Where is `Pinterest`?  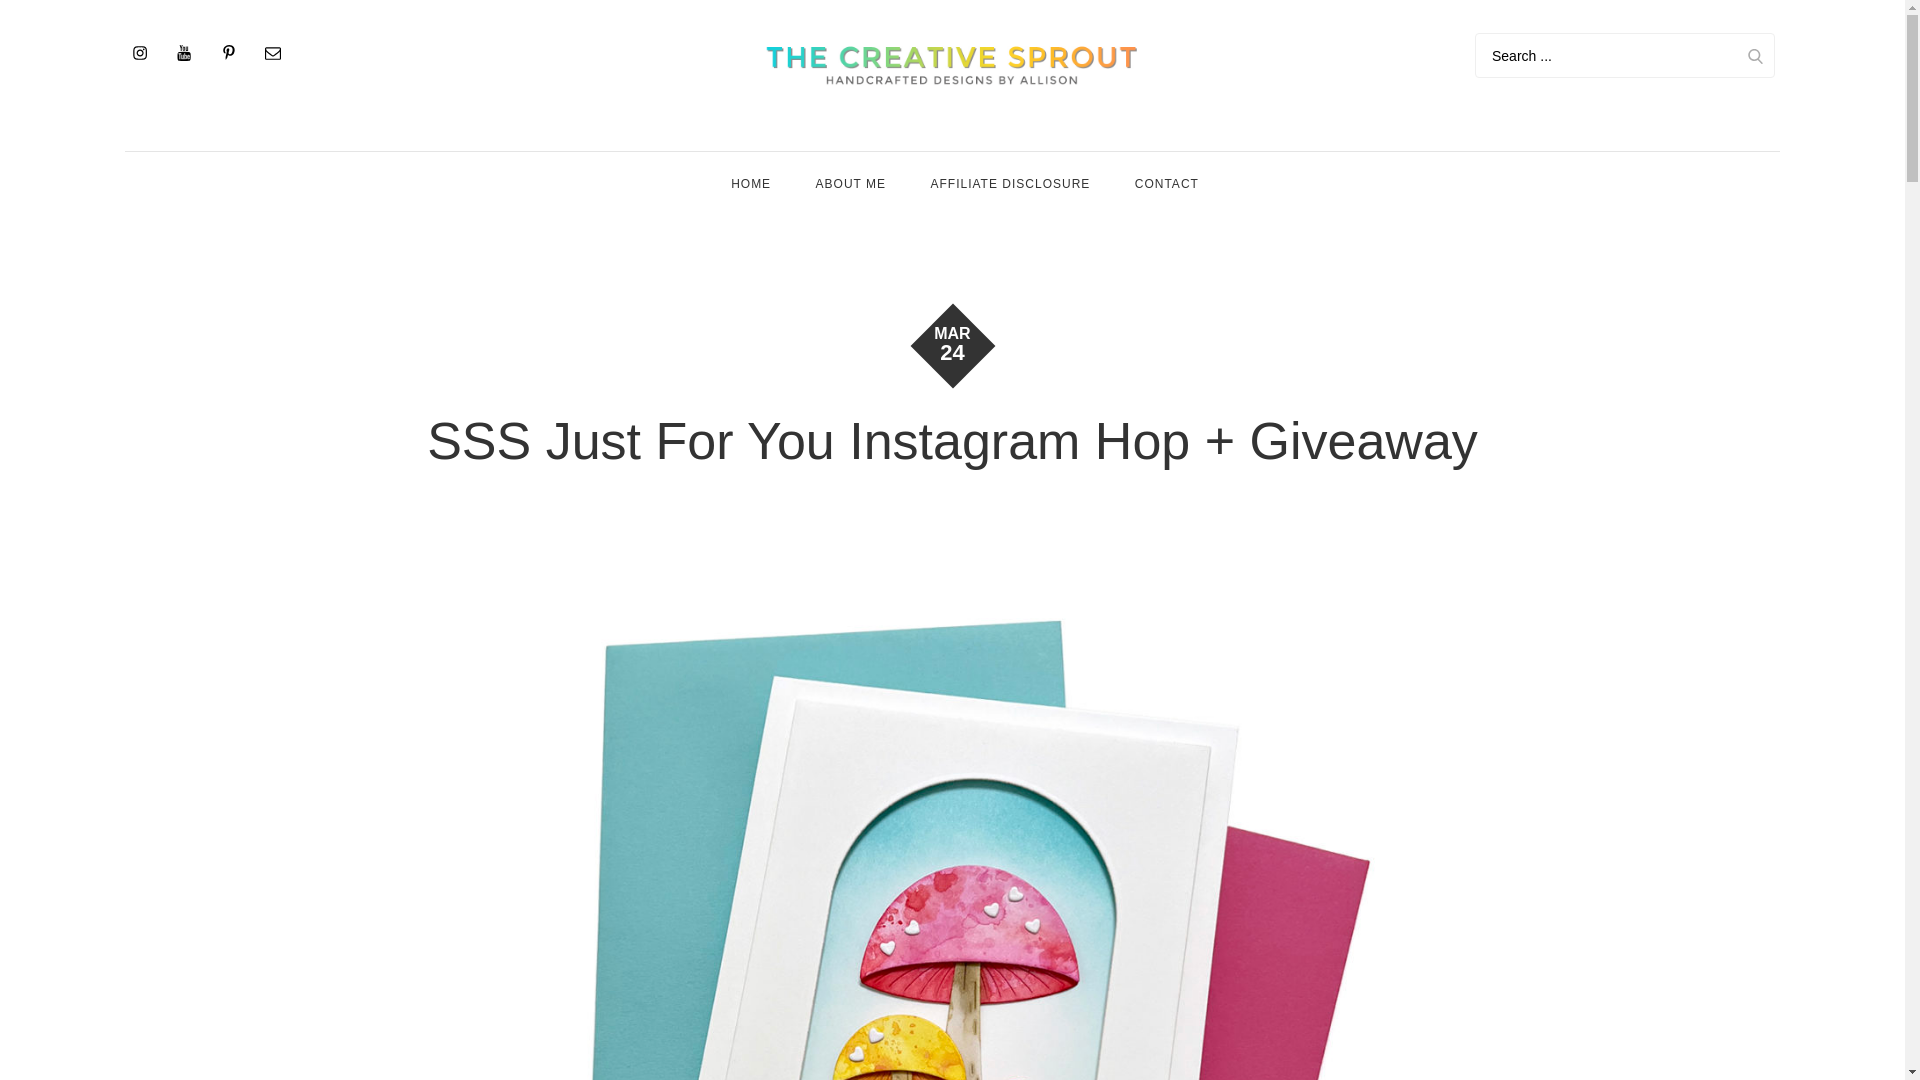 Pinterest is located at coordinates (229, 52).